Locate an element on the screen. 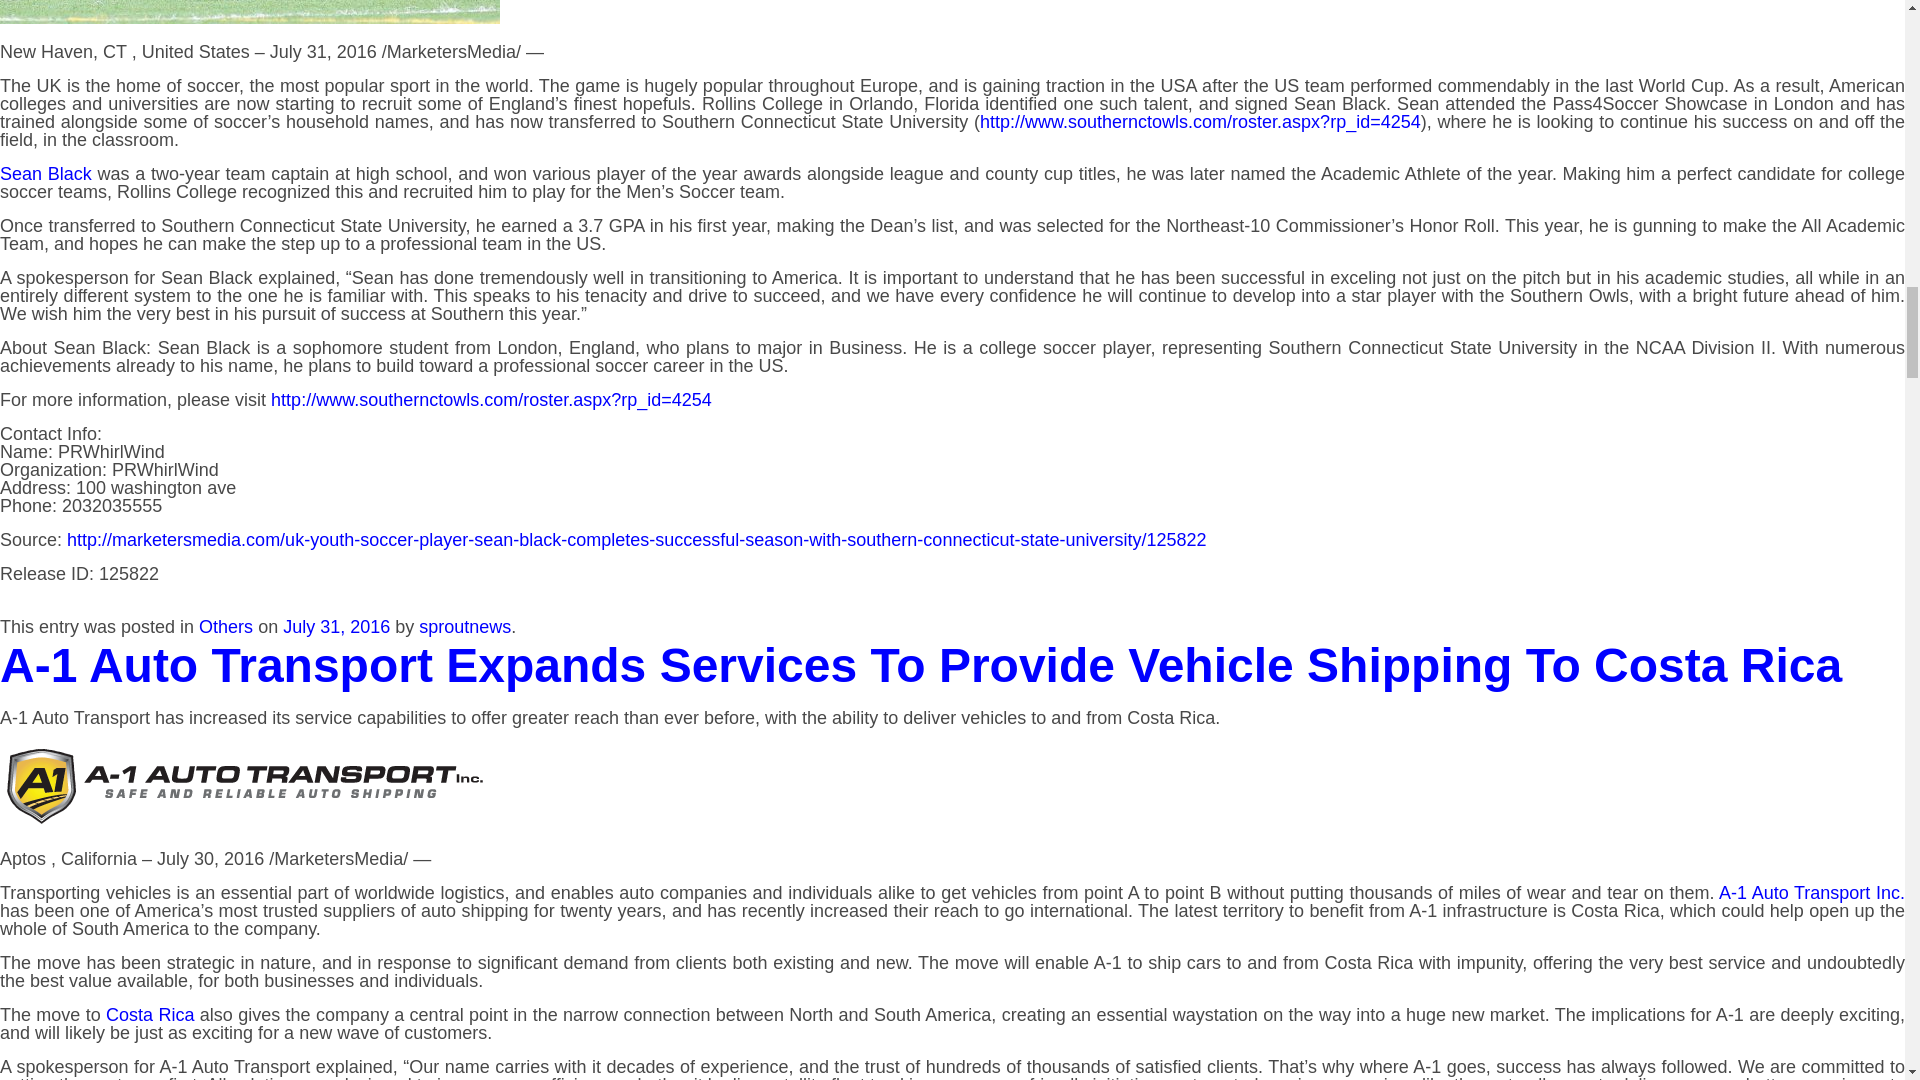 Image resolution: width=1920 pixels, height=1080 pixels. 8:00 am is located at coordinates (336, 626).